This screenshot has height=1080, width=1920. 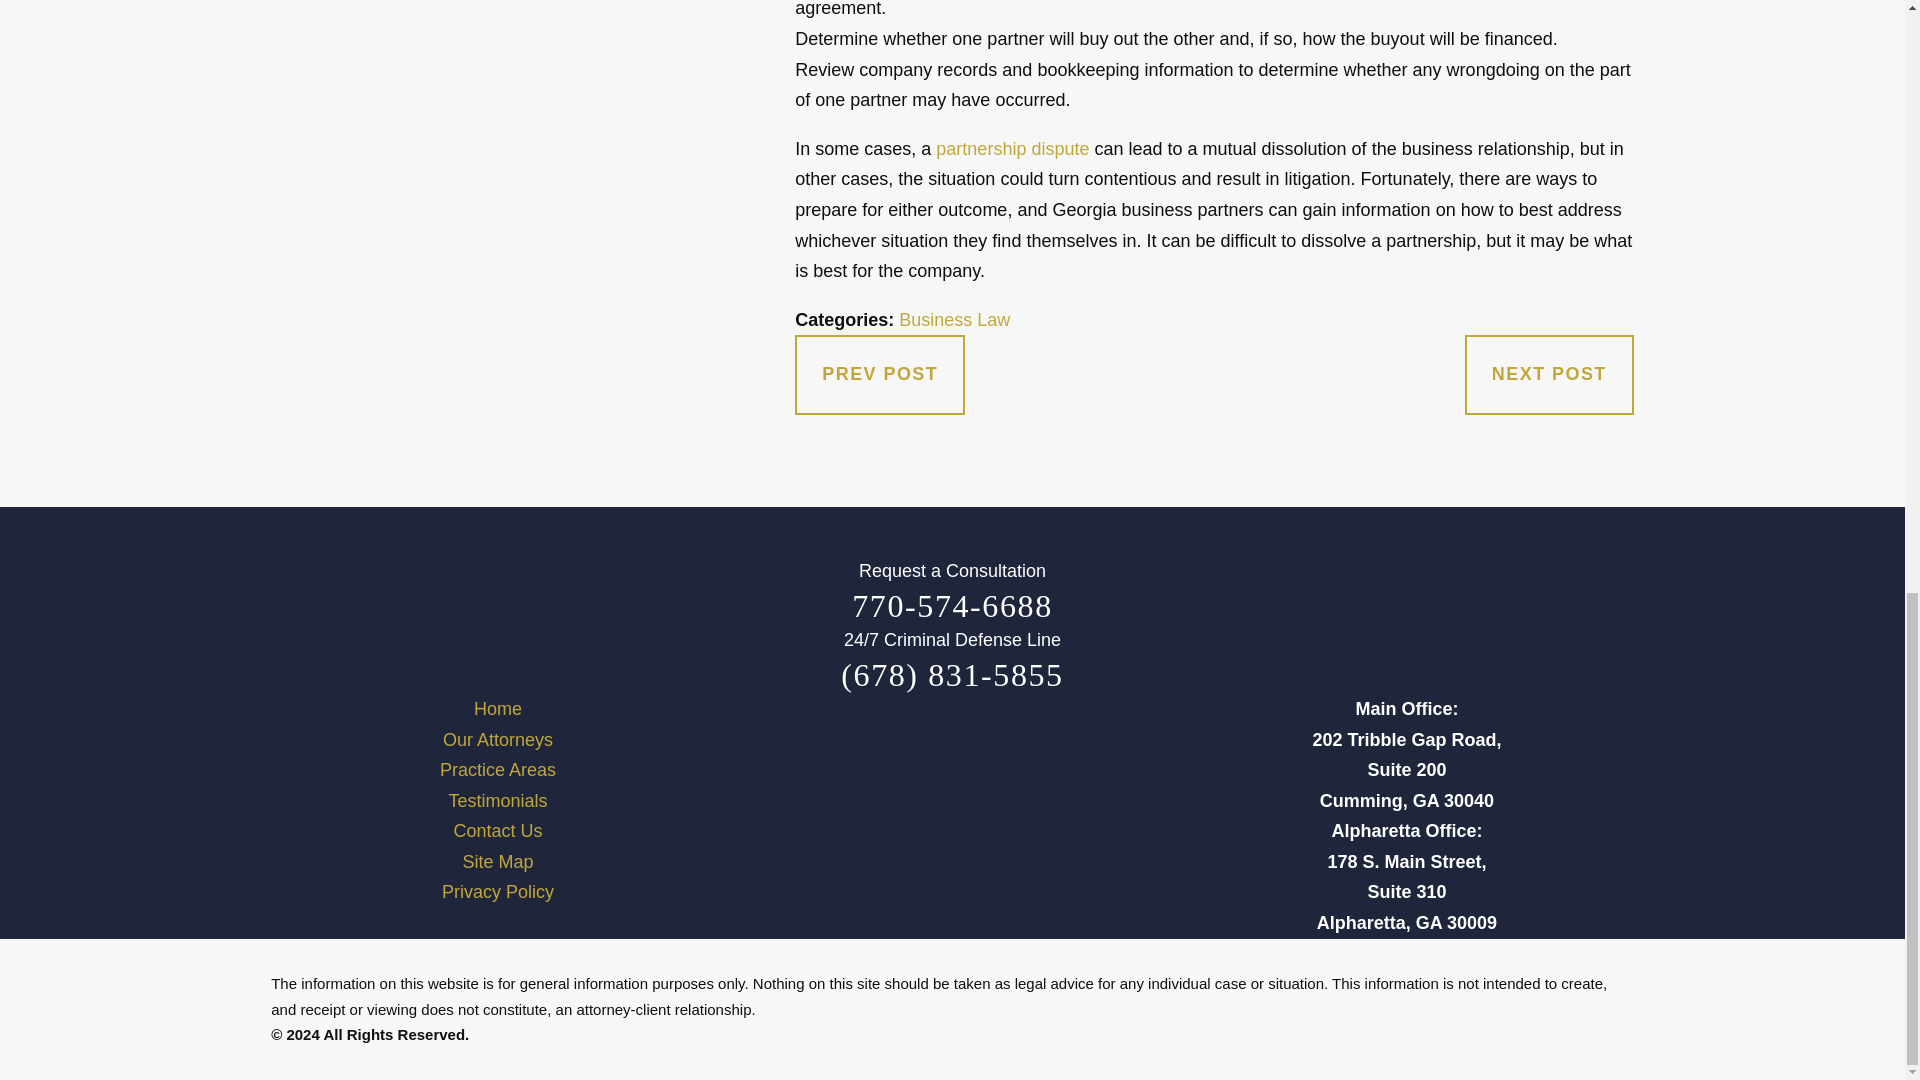 What do you see at coordinates (834, 820) in the screenshot?
I see `Facebook` at bounding box center [834, 820].